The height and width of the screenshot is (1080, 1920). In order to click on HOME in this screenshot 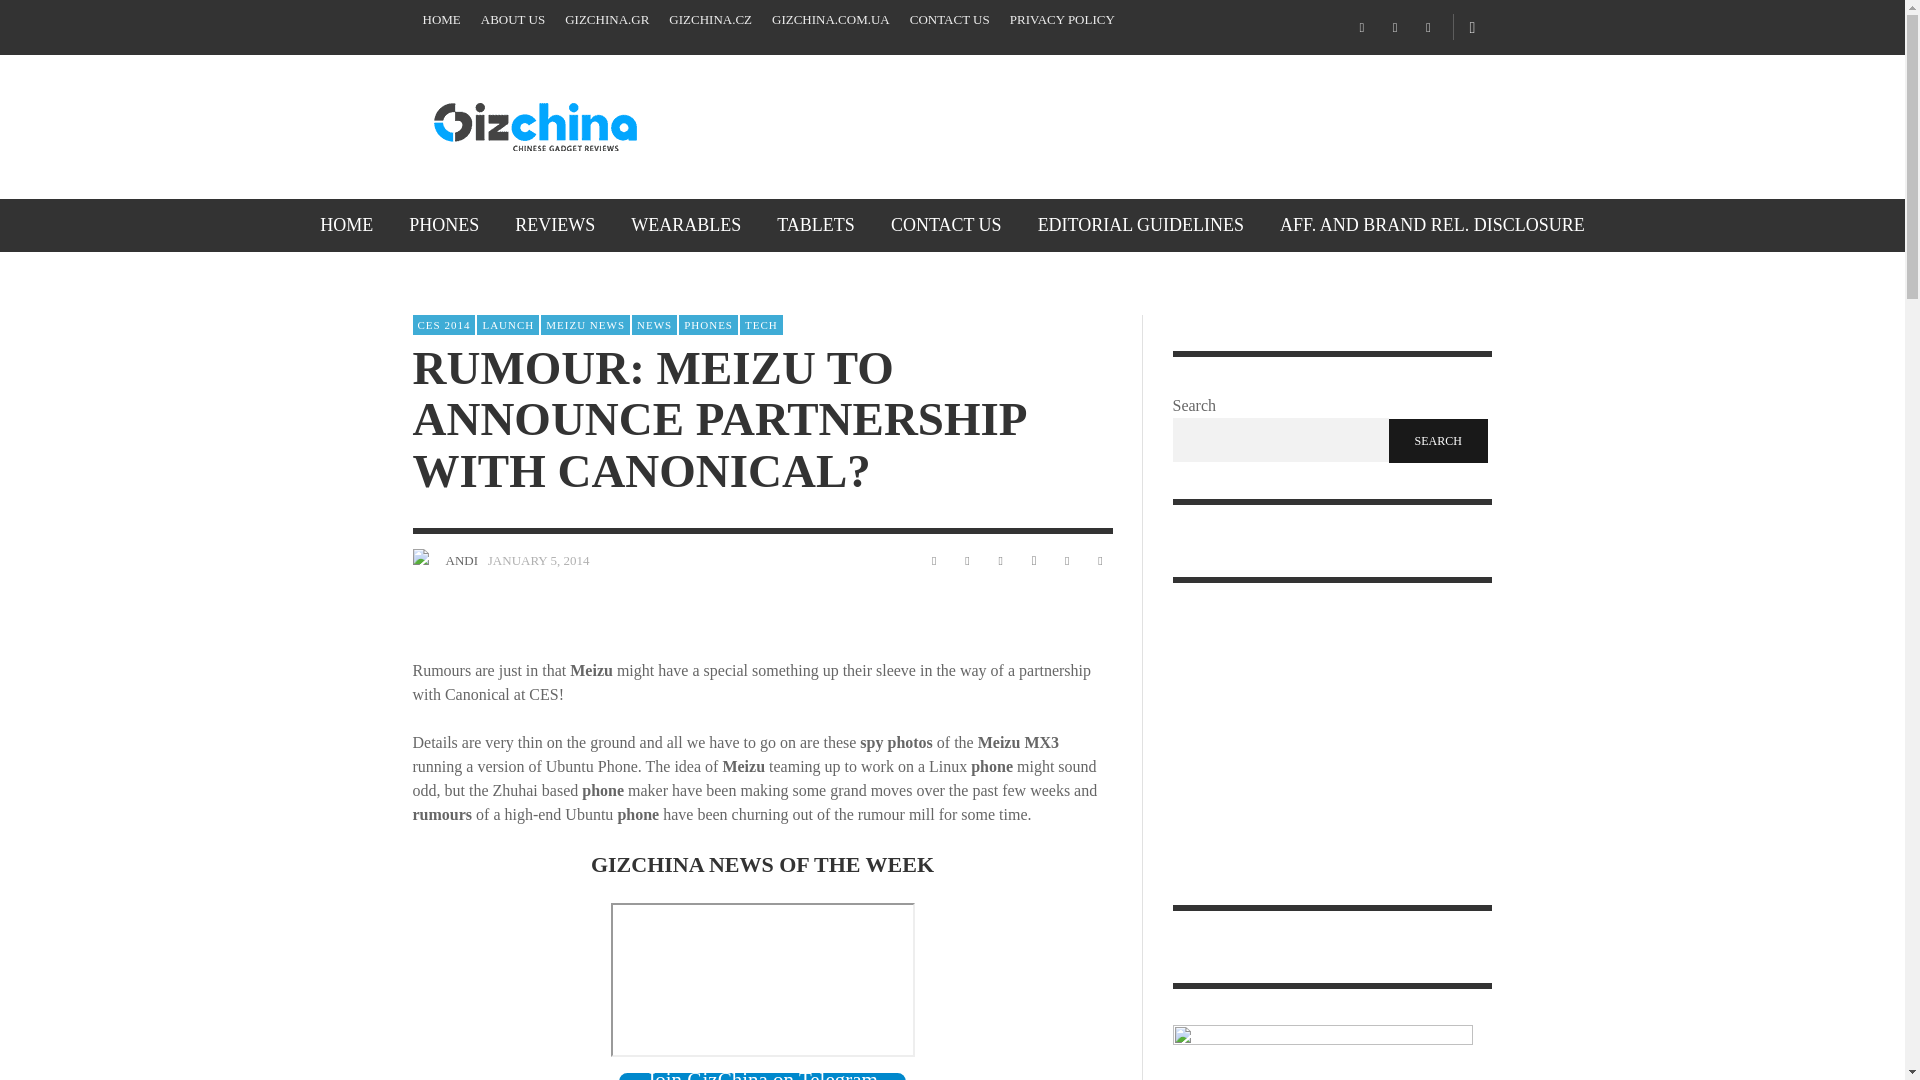, I will do `click(441, 20)`.